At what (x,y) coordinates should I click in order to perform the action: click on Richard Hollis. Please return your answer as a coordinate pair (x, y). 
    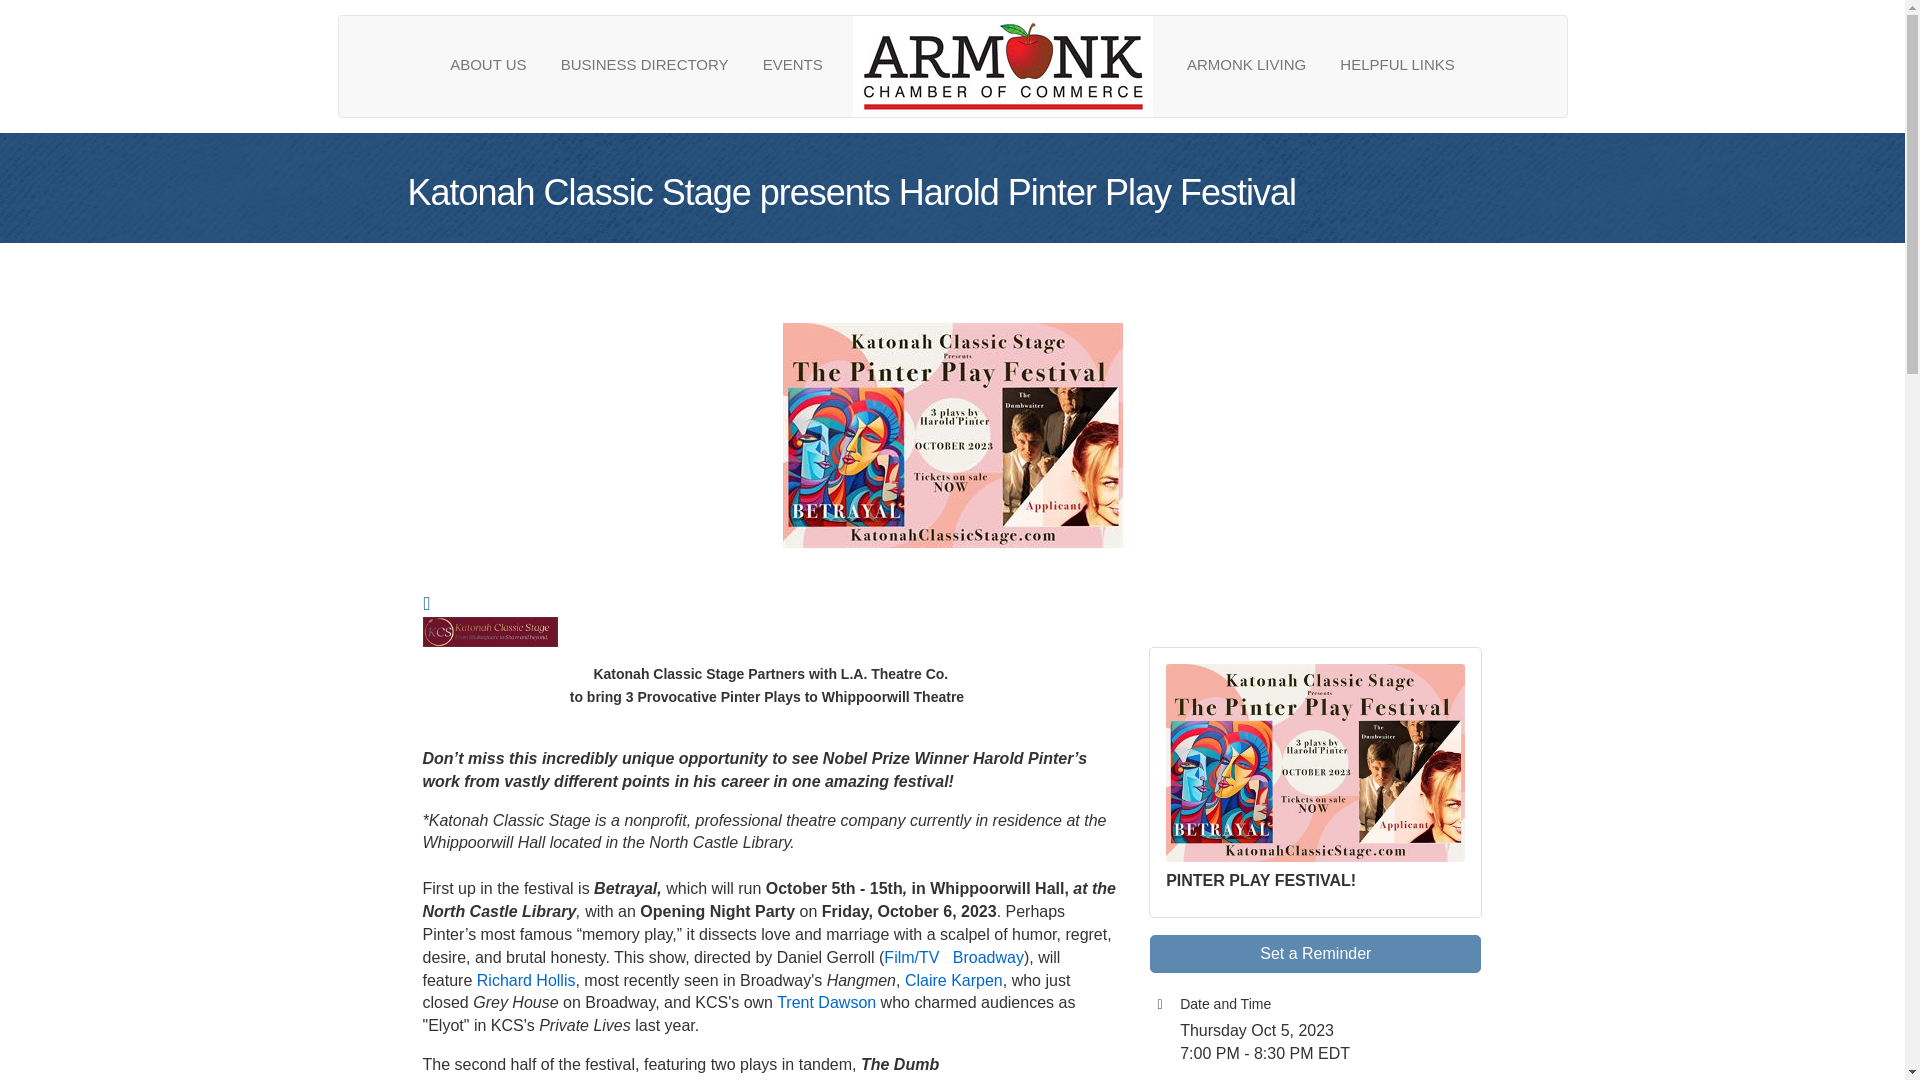
    Looking at the image, I should click on (526, 980).